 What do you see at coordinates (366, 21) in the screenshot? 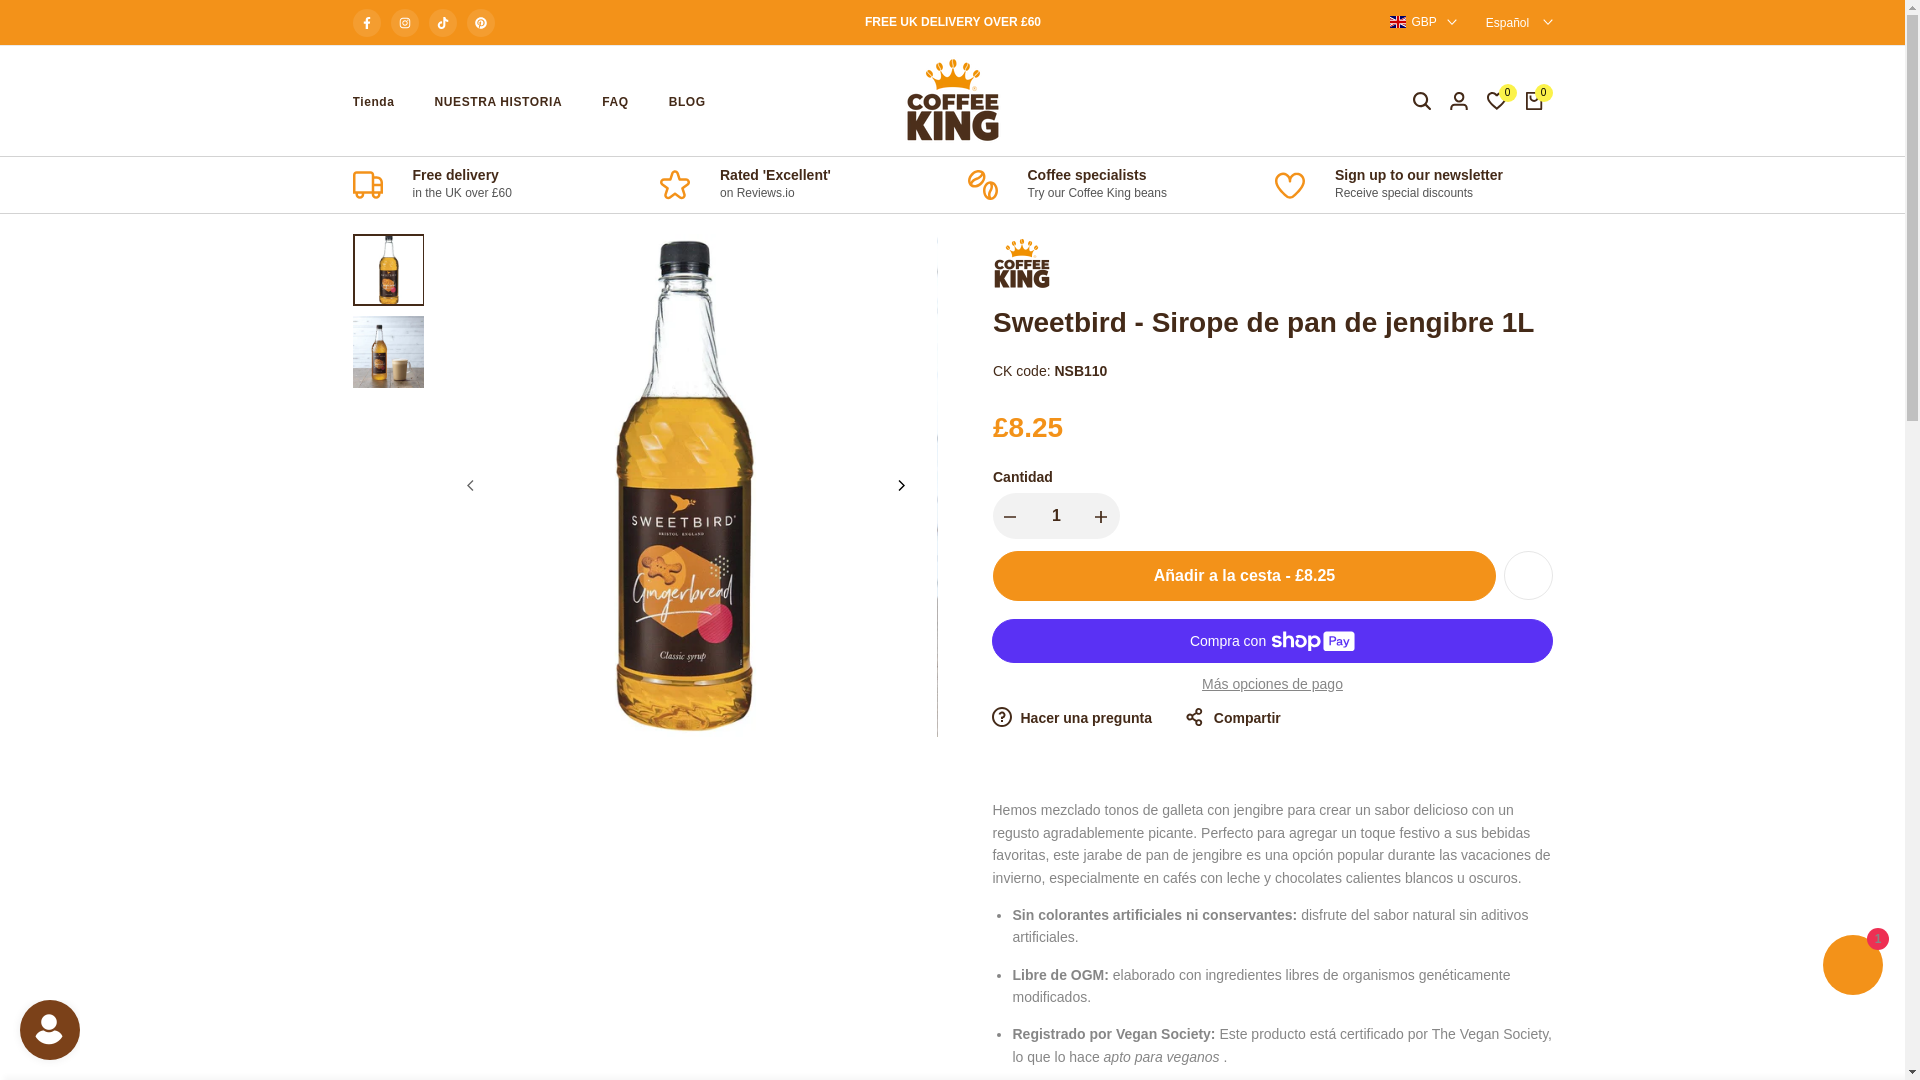
I see `Facebook` at bounding box center [366, 21].